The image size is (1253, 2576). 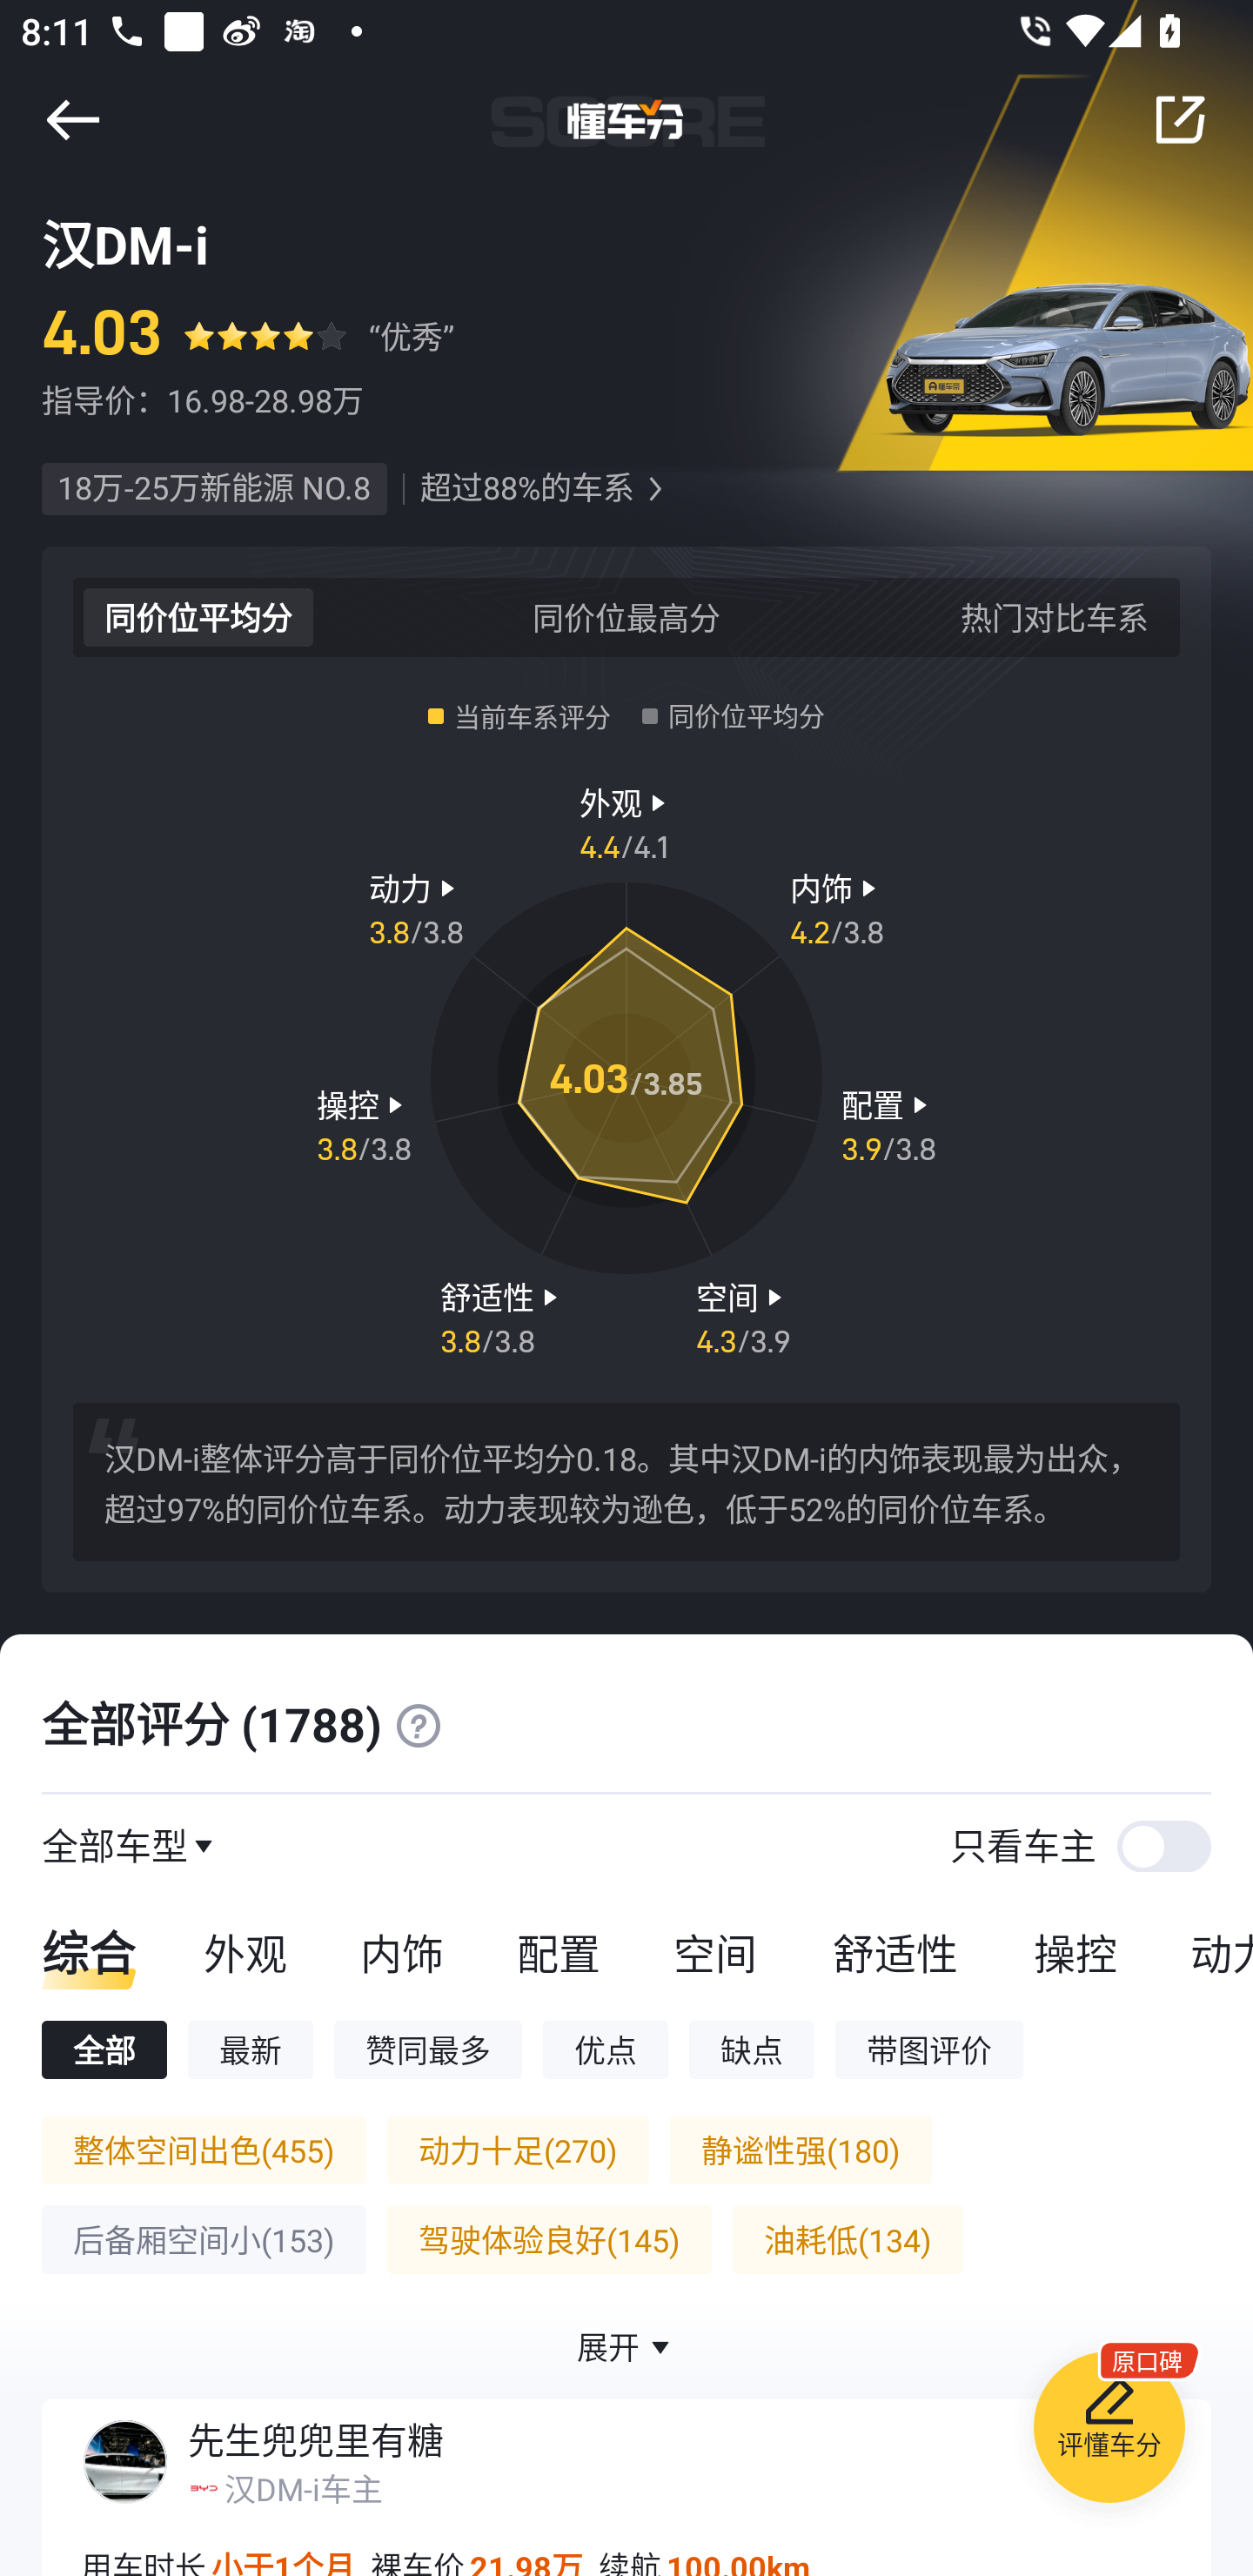 What do you see at coordinates (626, 2346) in the screenshot?
I see `展开 ` at bounding box center [626, 2346].